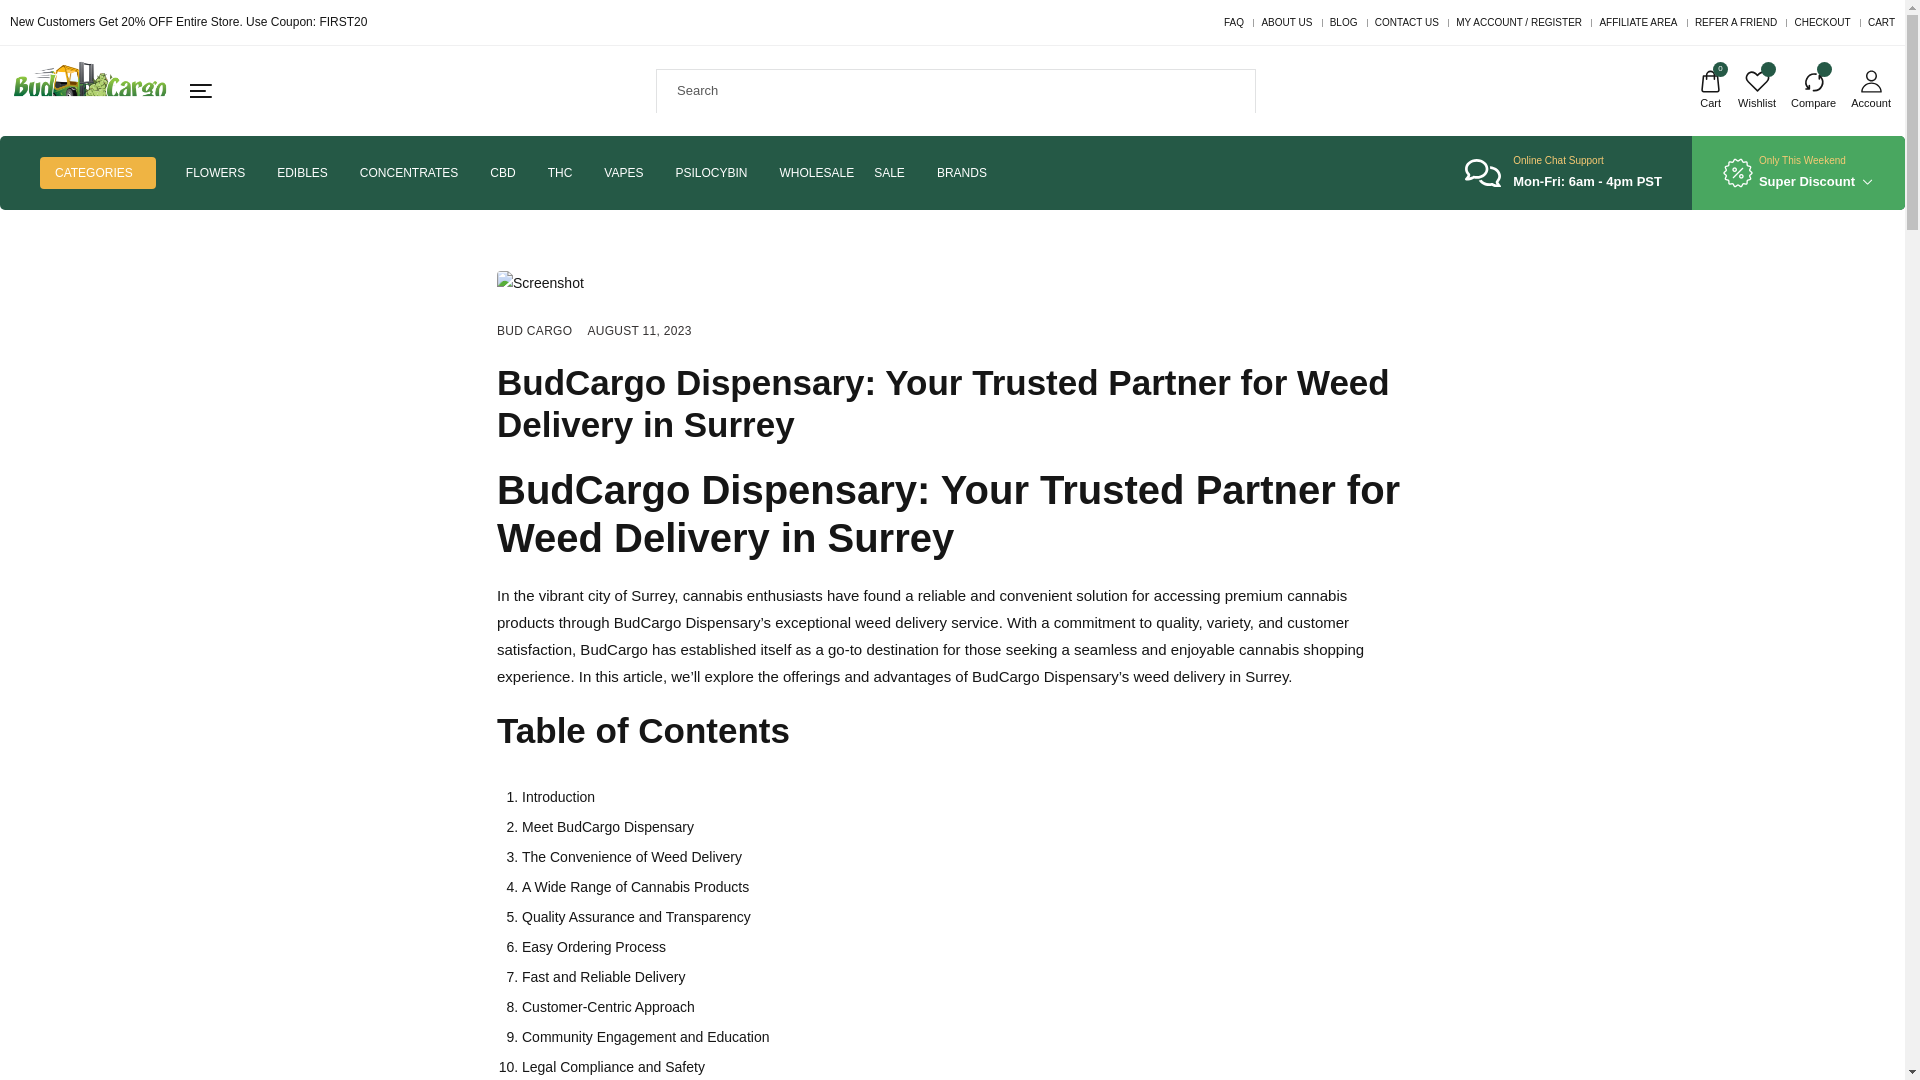 Image resolution: width=1920 pixels, height=1080 pixels. What do you see at coordinates (1870, 92) in the screenshot?
I see `Account` at bounding box center [1870, 92].